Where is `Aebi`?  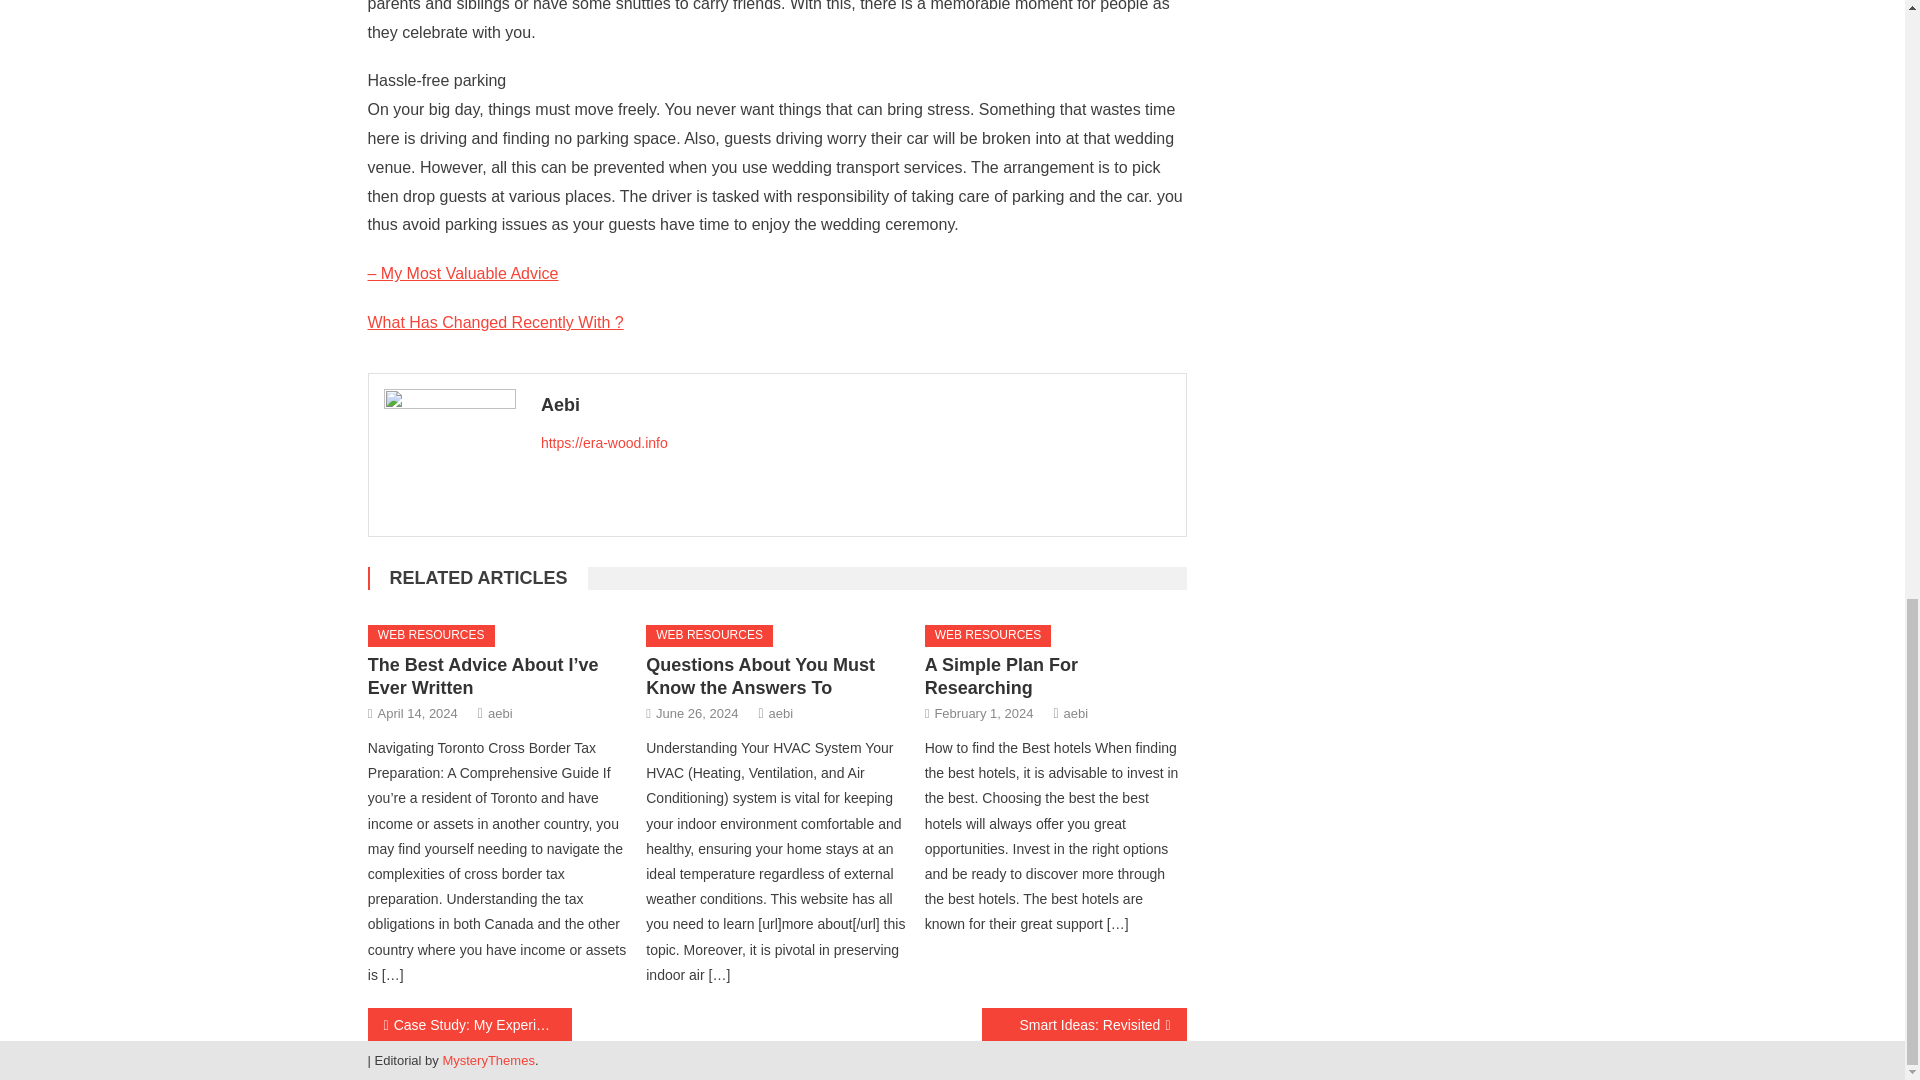 Aebi is located at coordinates (856, 404).